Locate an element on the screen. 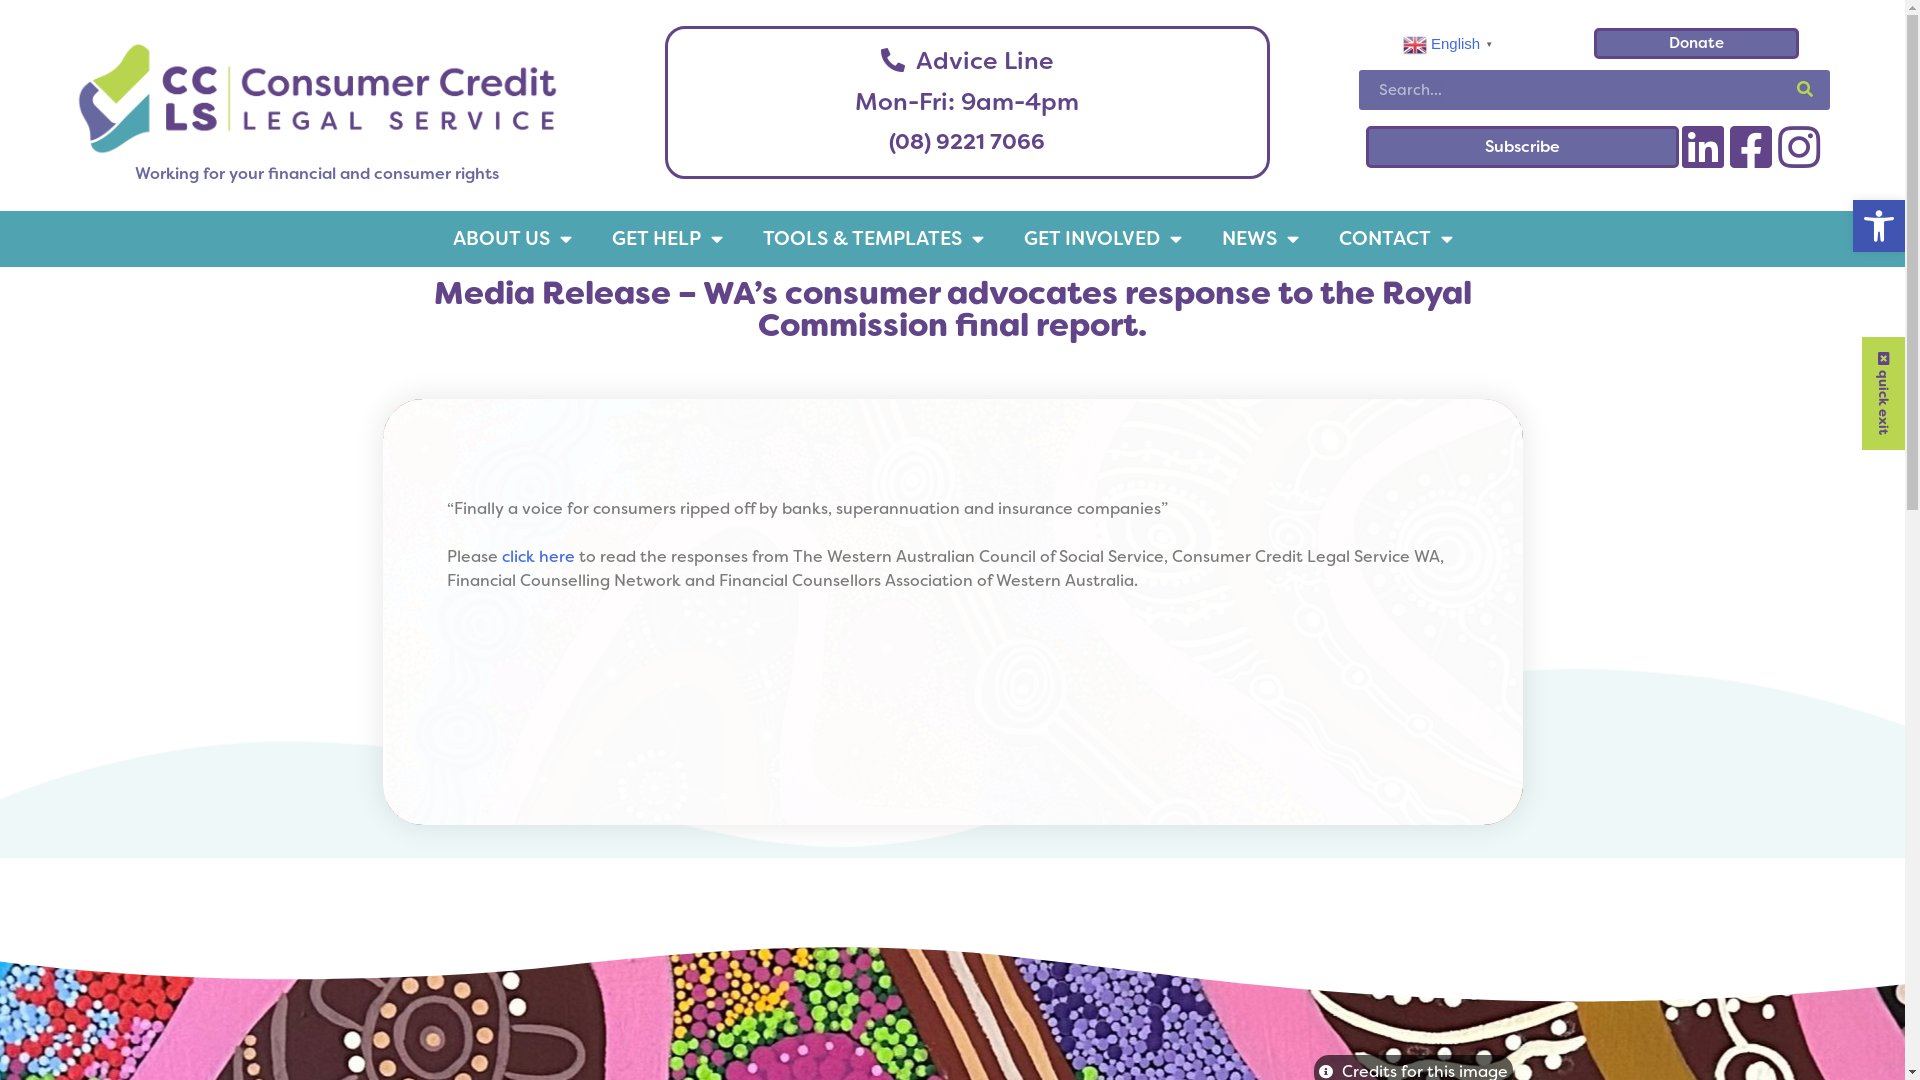 The width and height of the screenshot is (1920, 1080). (08) 9221 7066 is located at coordinates (967, 142).